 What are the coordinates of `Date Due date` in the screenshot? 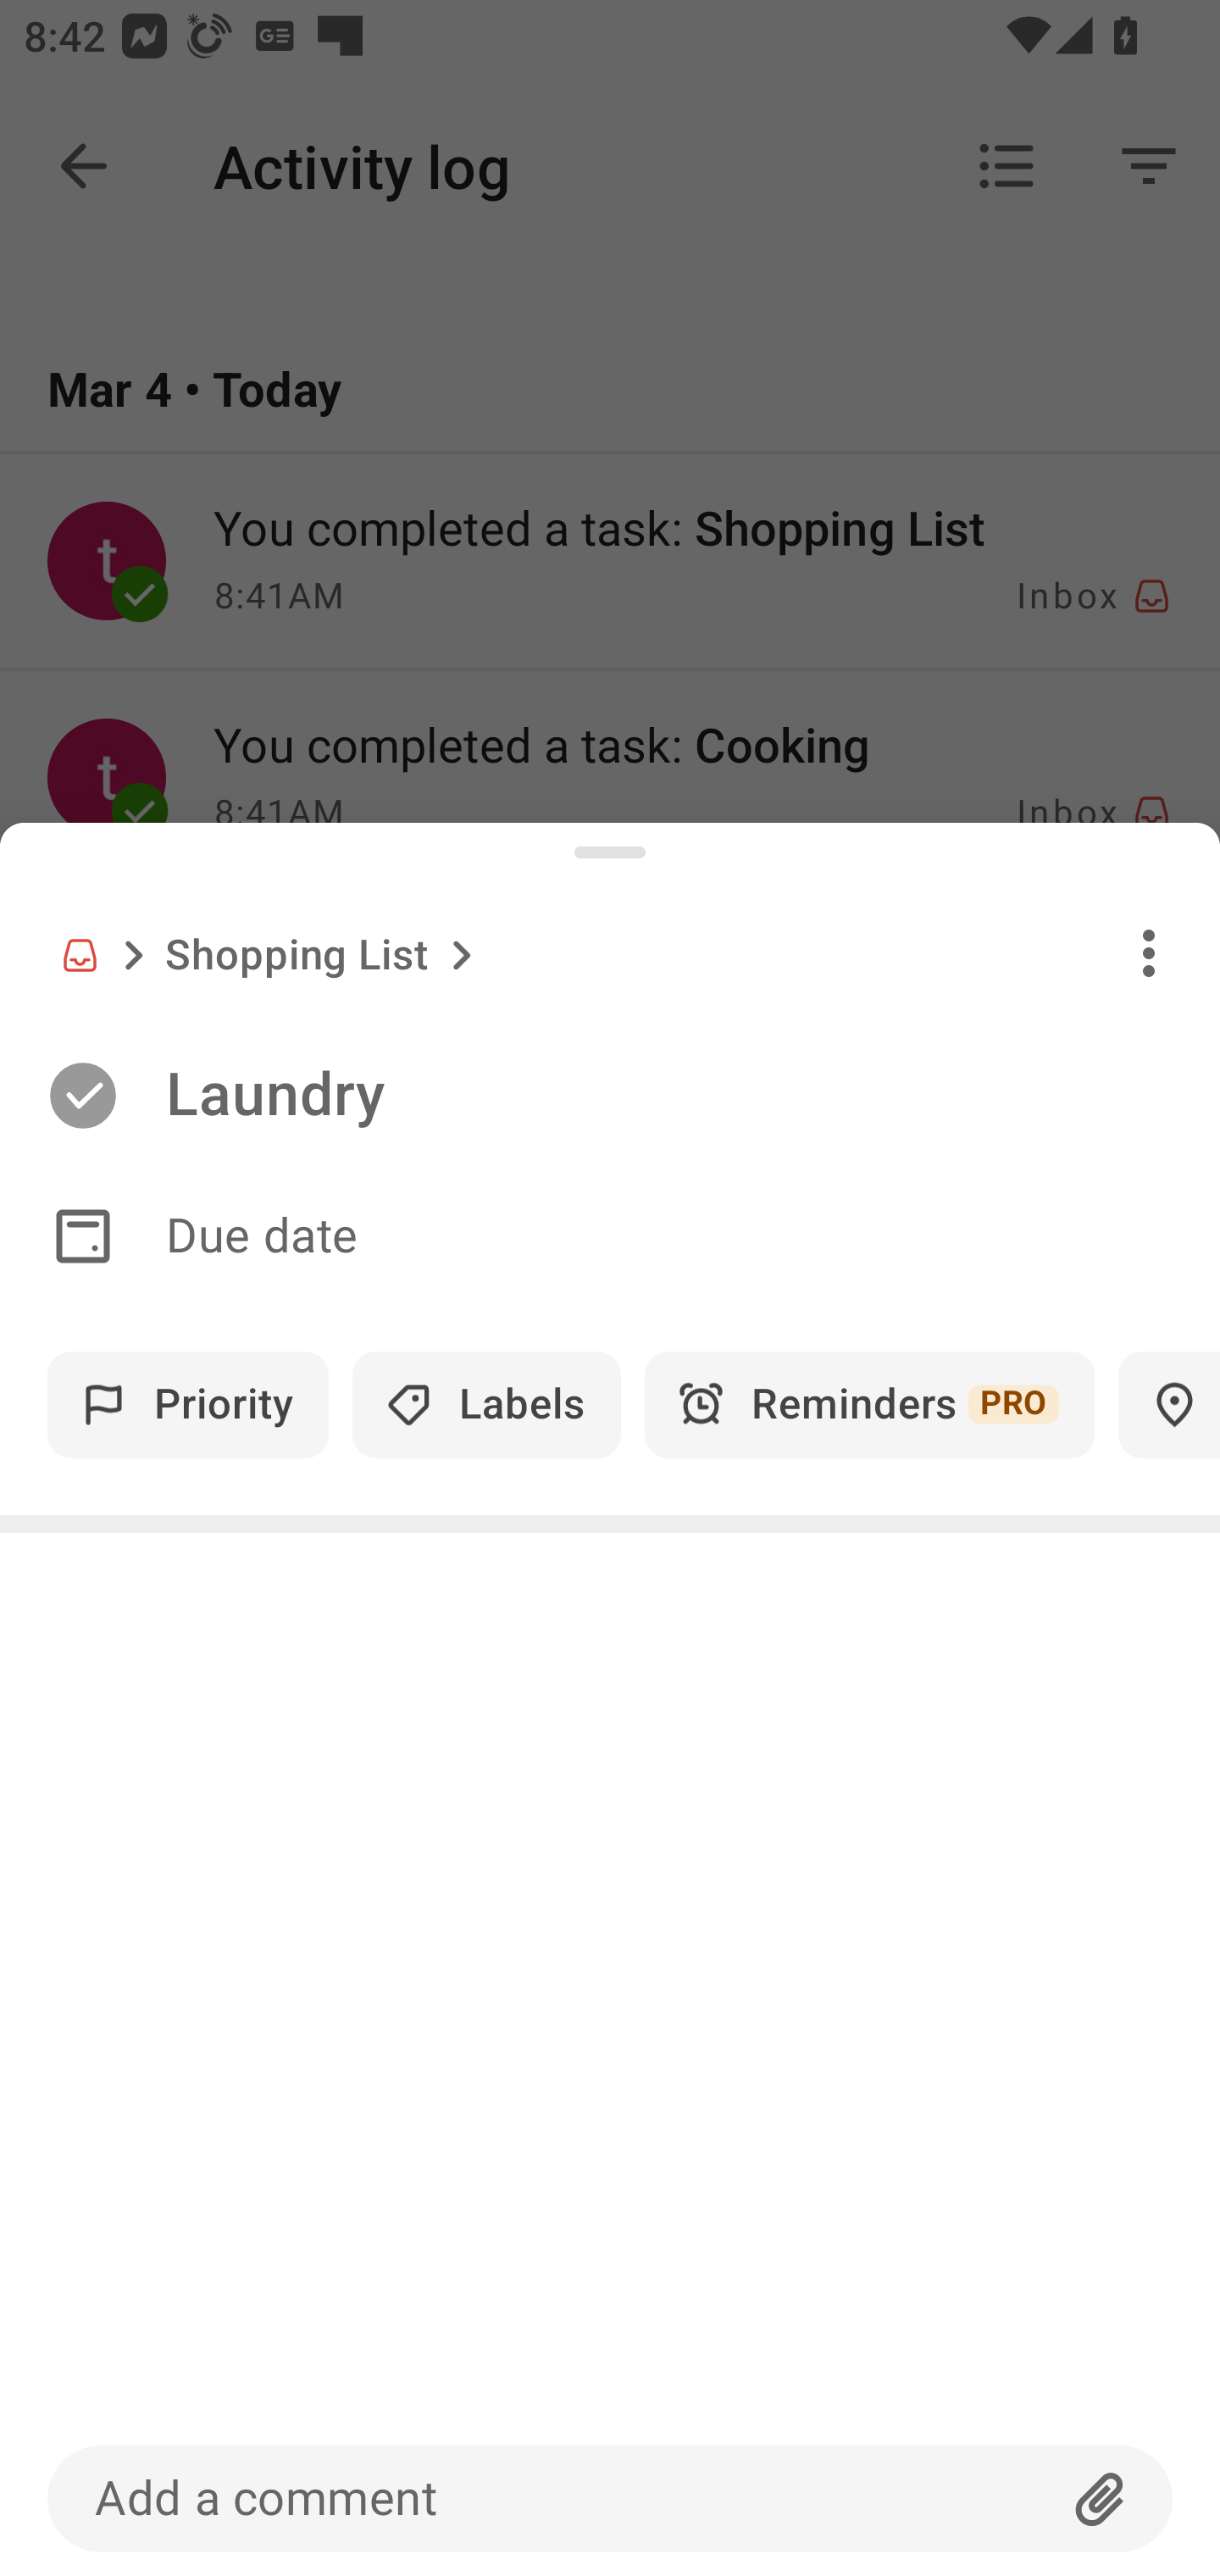 It's located at (610, 1236).